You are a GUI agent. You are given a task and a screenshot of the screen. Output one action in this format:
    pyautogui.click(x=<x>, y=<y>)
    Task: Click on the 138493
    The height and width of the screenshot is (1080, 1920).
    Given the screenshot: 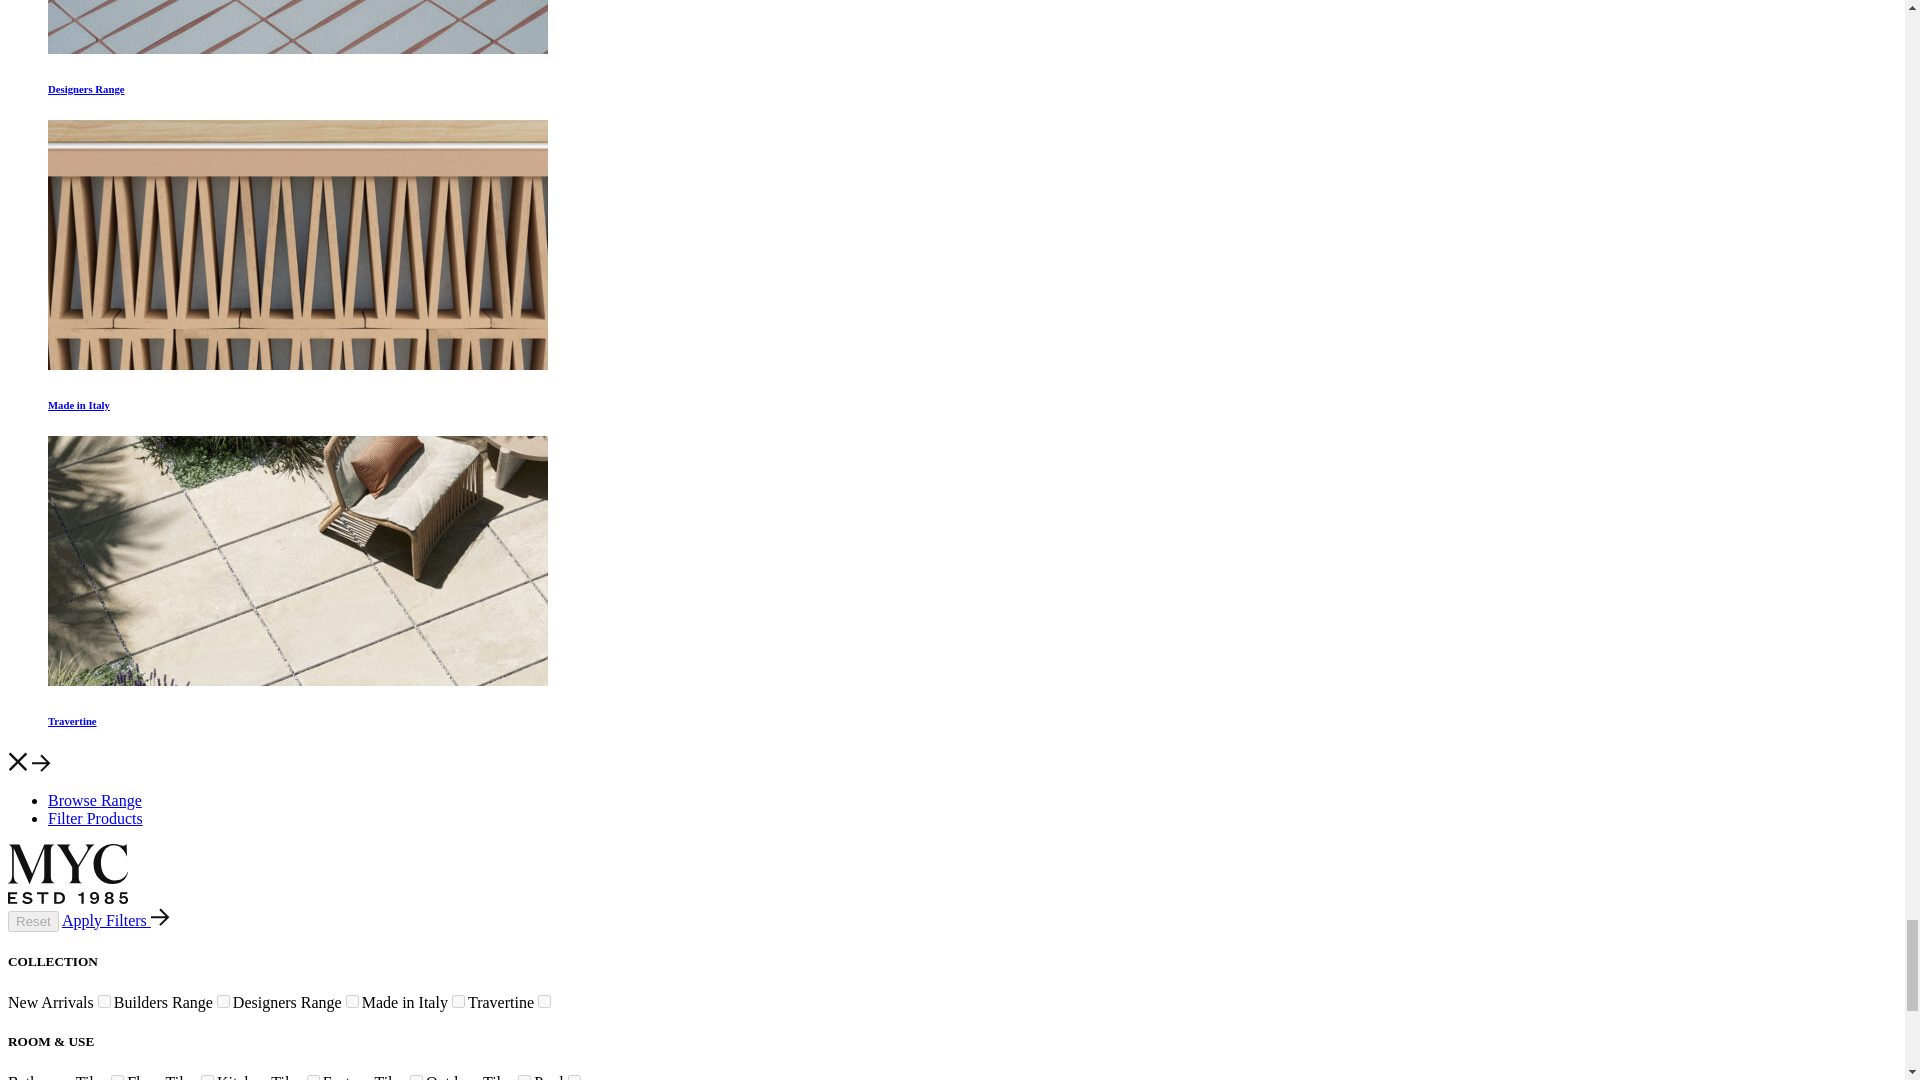 What is the action you would take?
    pyautogui.click(x=544, y=1000)
    